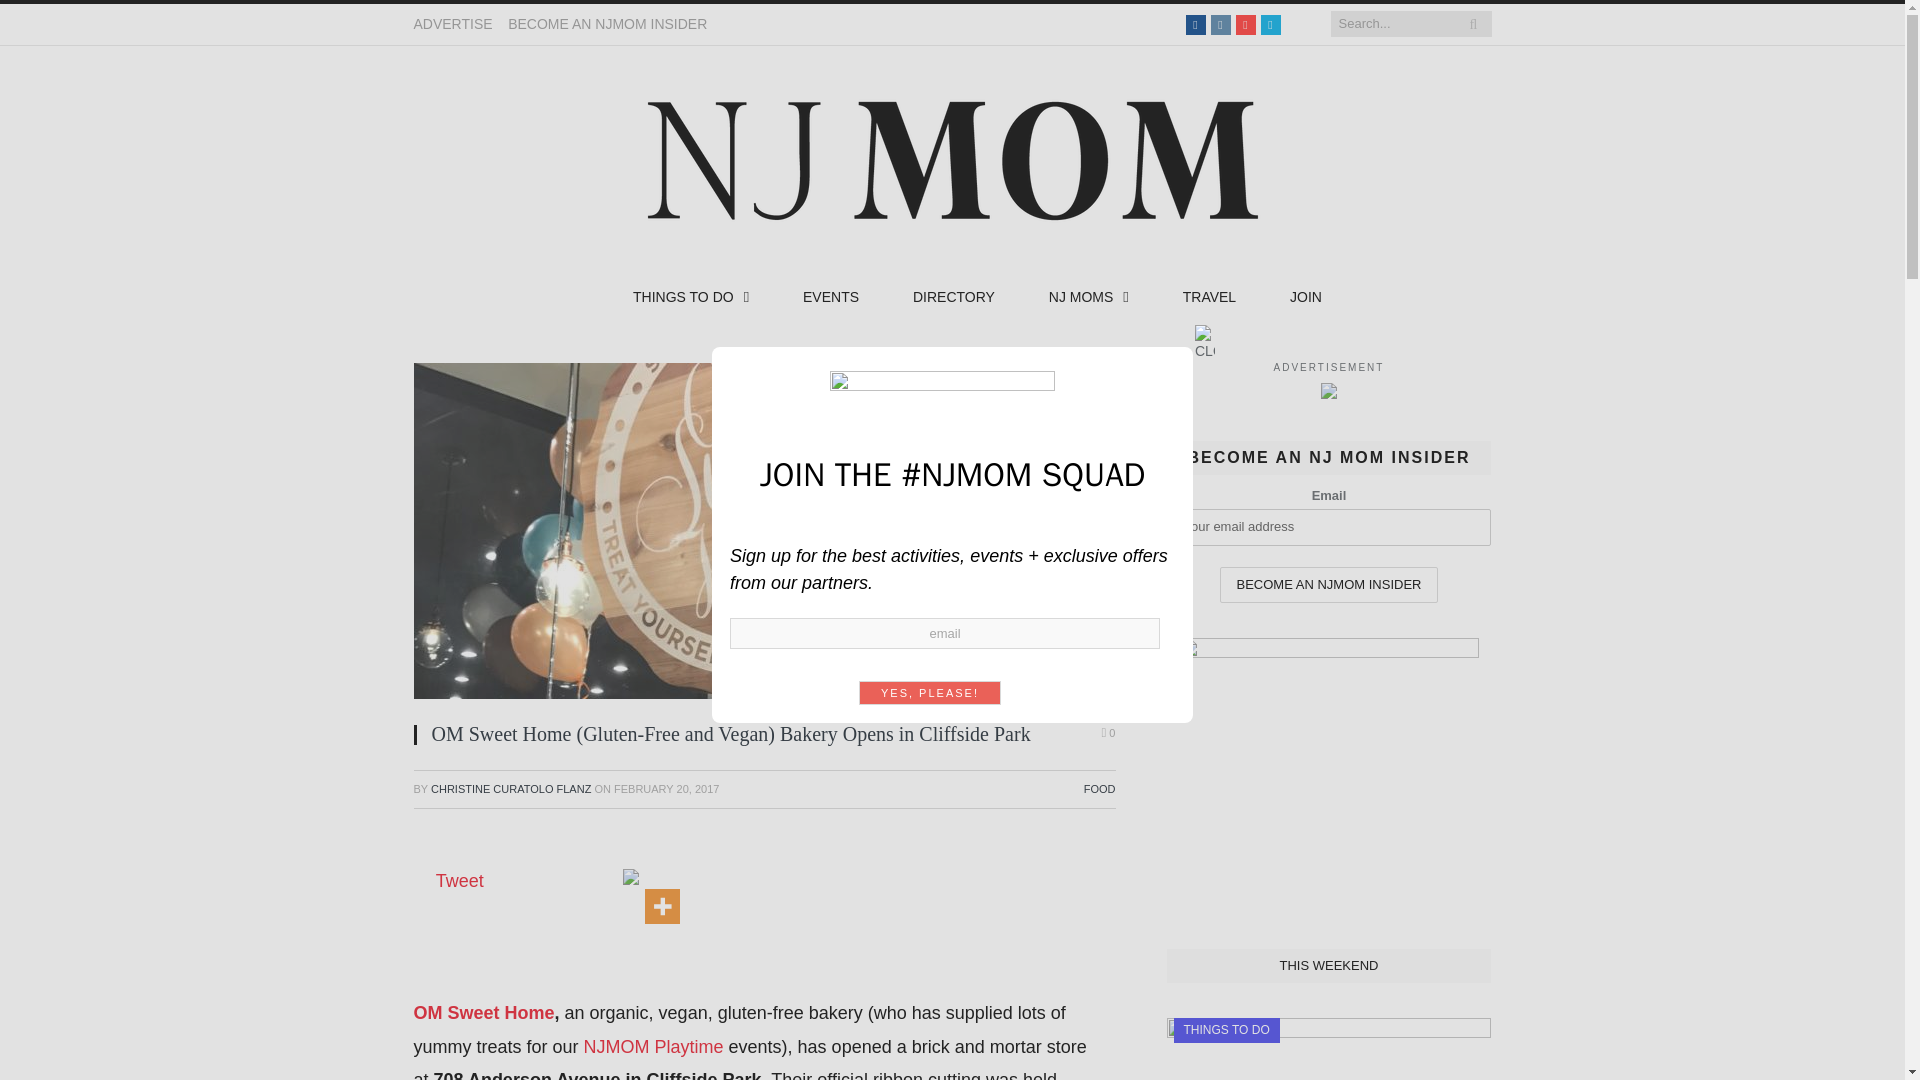  Describe the element at coordinates (1100, 788) in the screenshot. I see `FOOD` at that location.